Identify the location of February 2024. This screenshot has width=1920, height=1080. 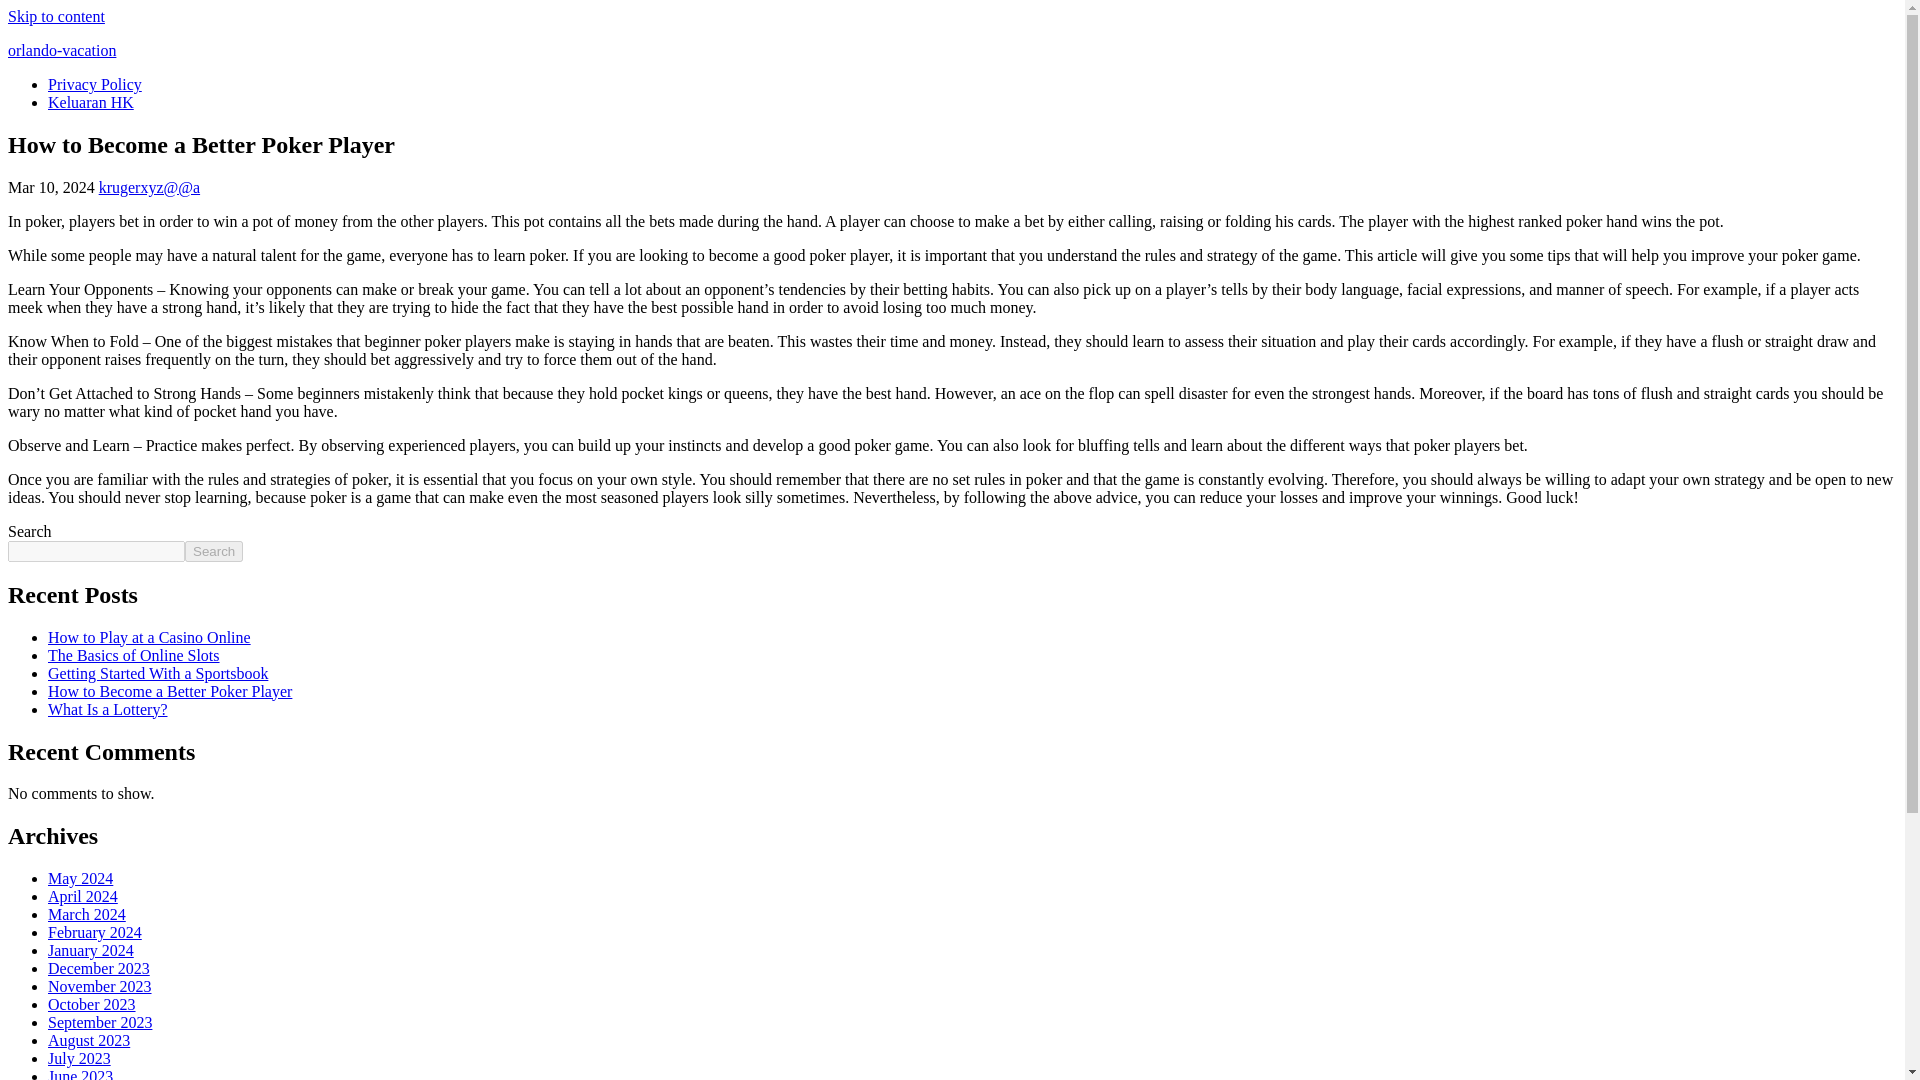
(95, 932).